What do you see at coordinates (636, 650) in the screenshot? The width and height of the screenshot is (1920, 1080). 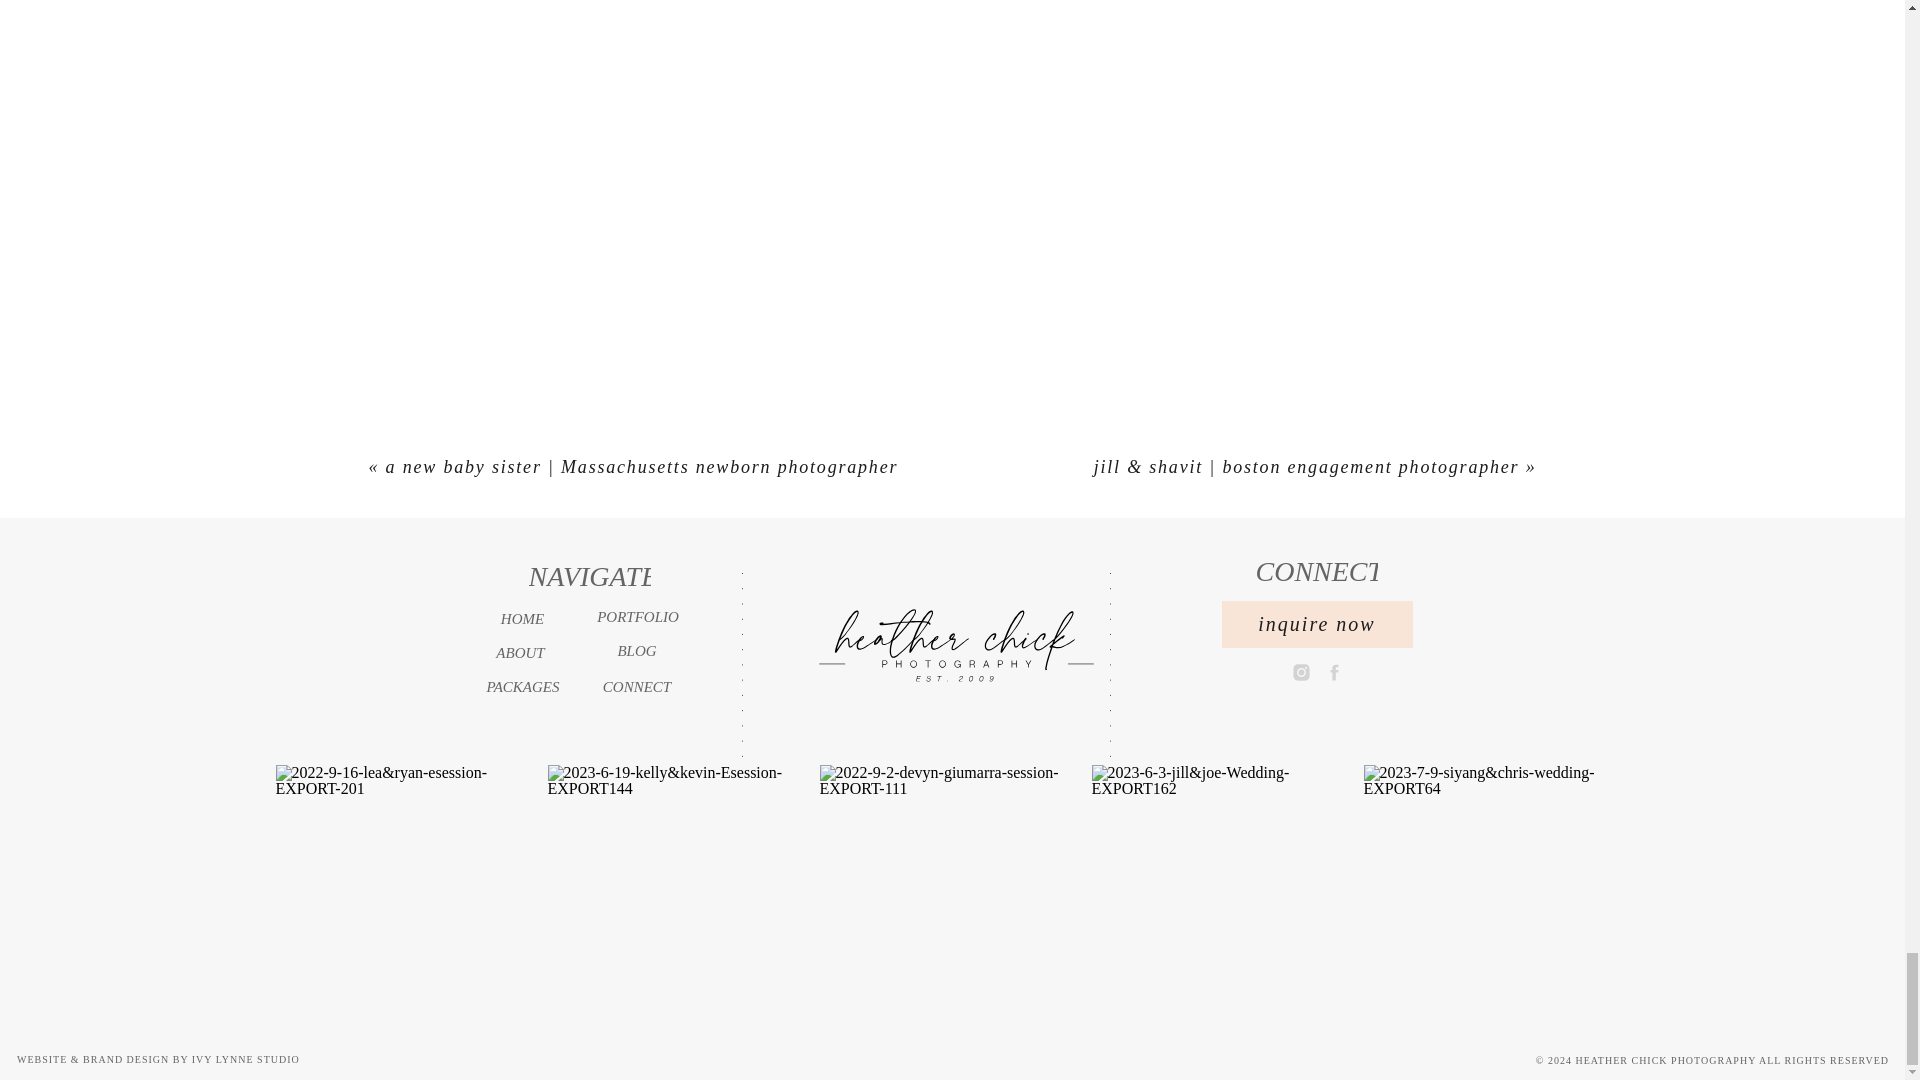 I see `BLOG` at bounding box center [636, 650].